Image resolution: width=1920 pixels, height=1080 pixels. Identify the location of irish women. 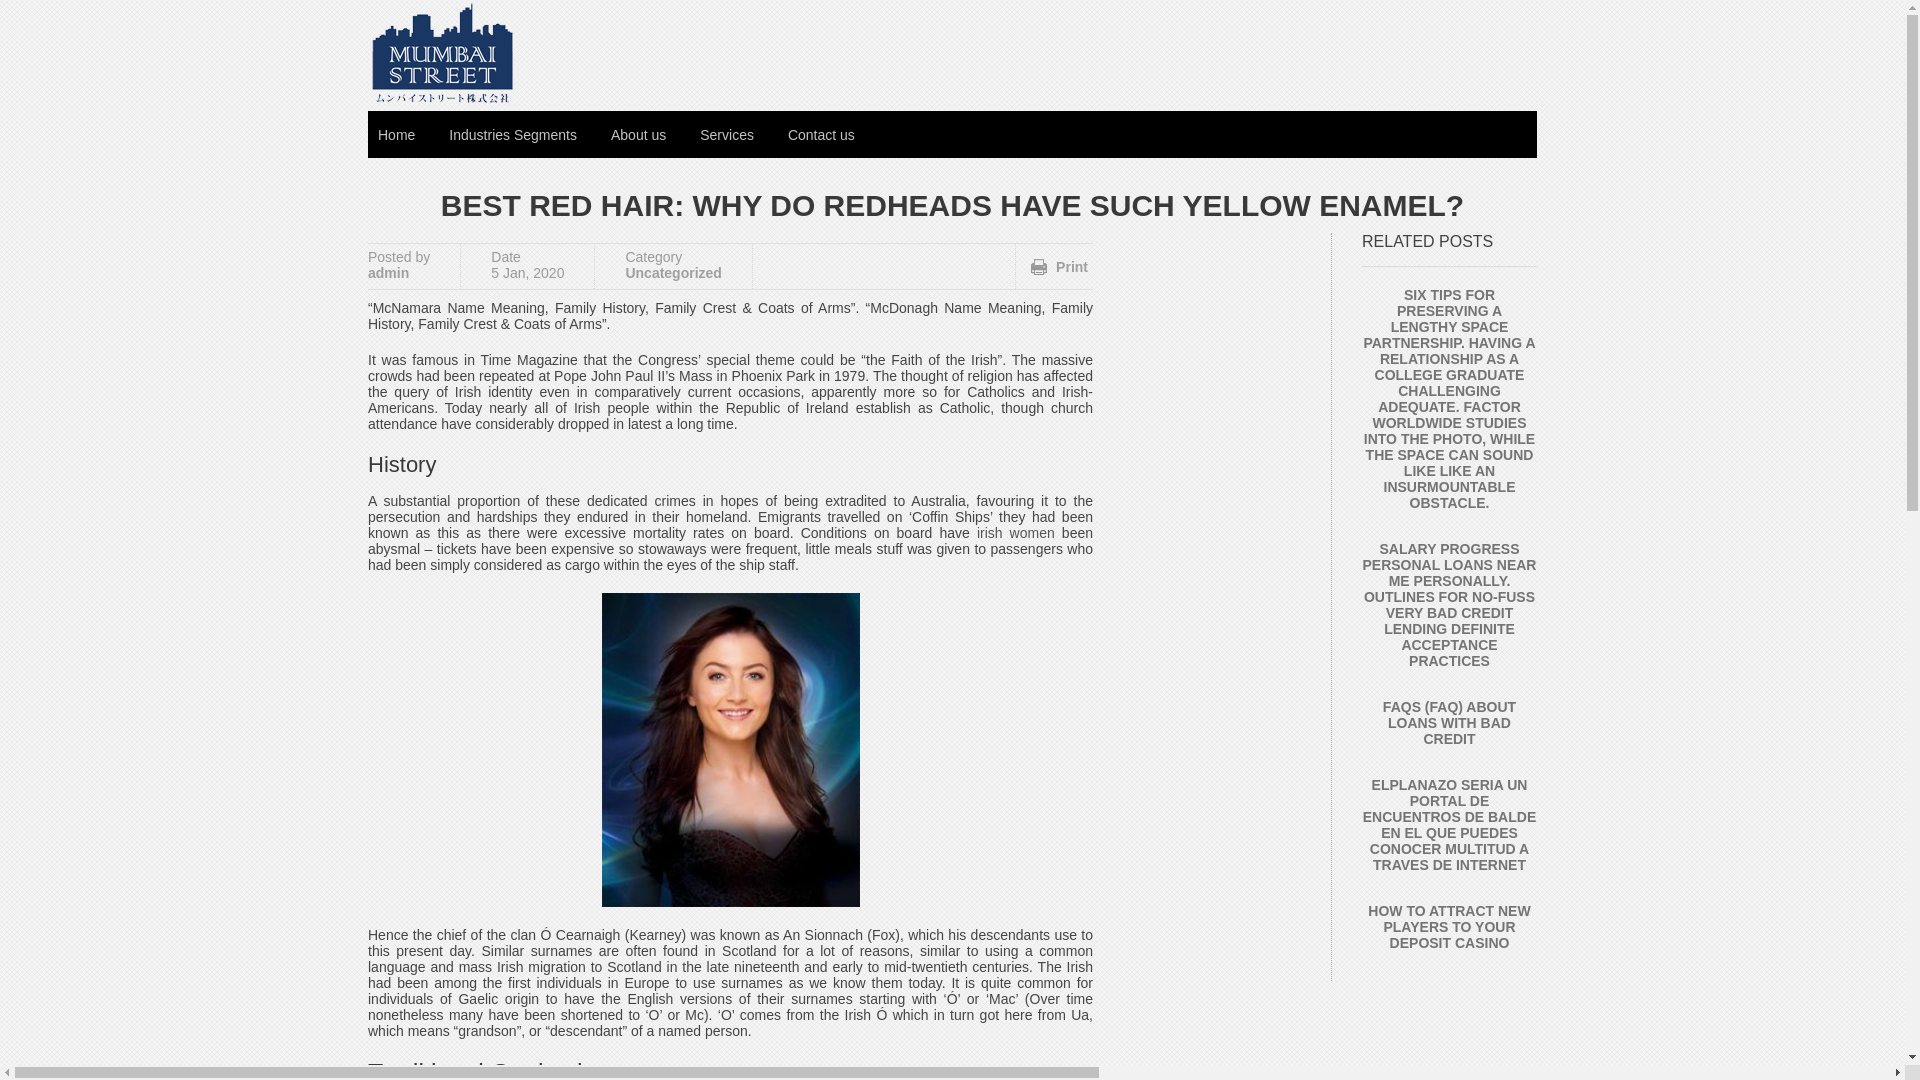
(1016, 532).